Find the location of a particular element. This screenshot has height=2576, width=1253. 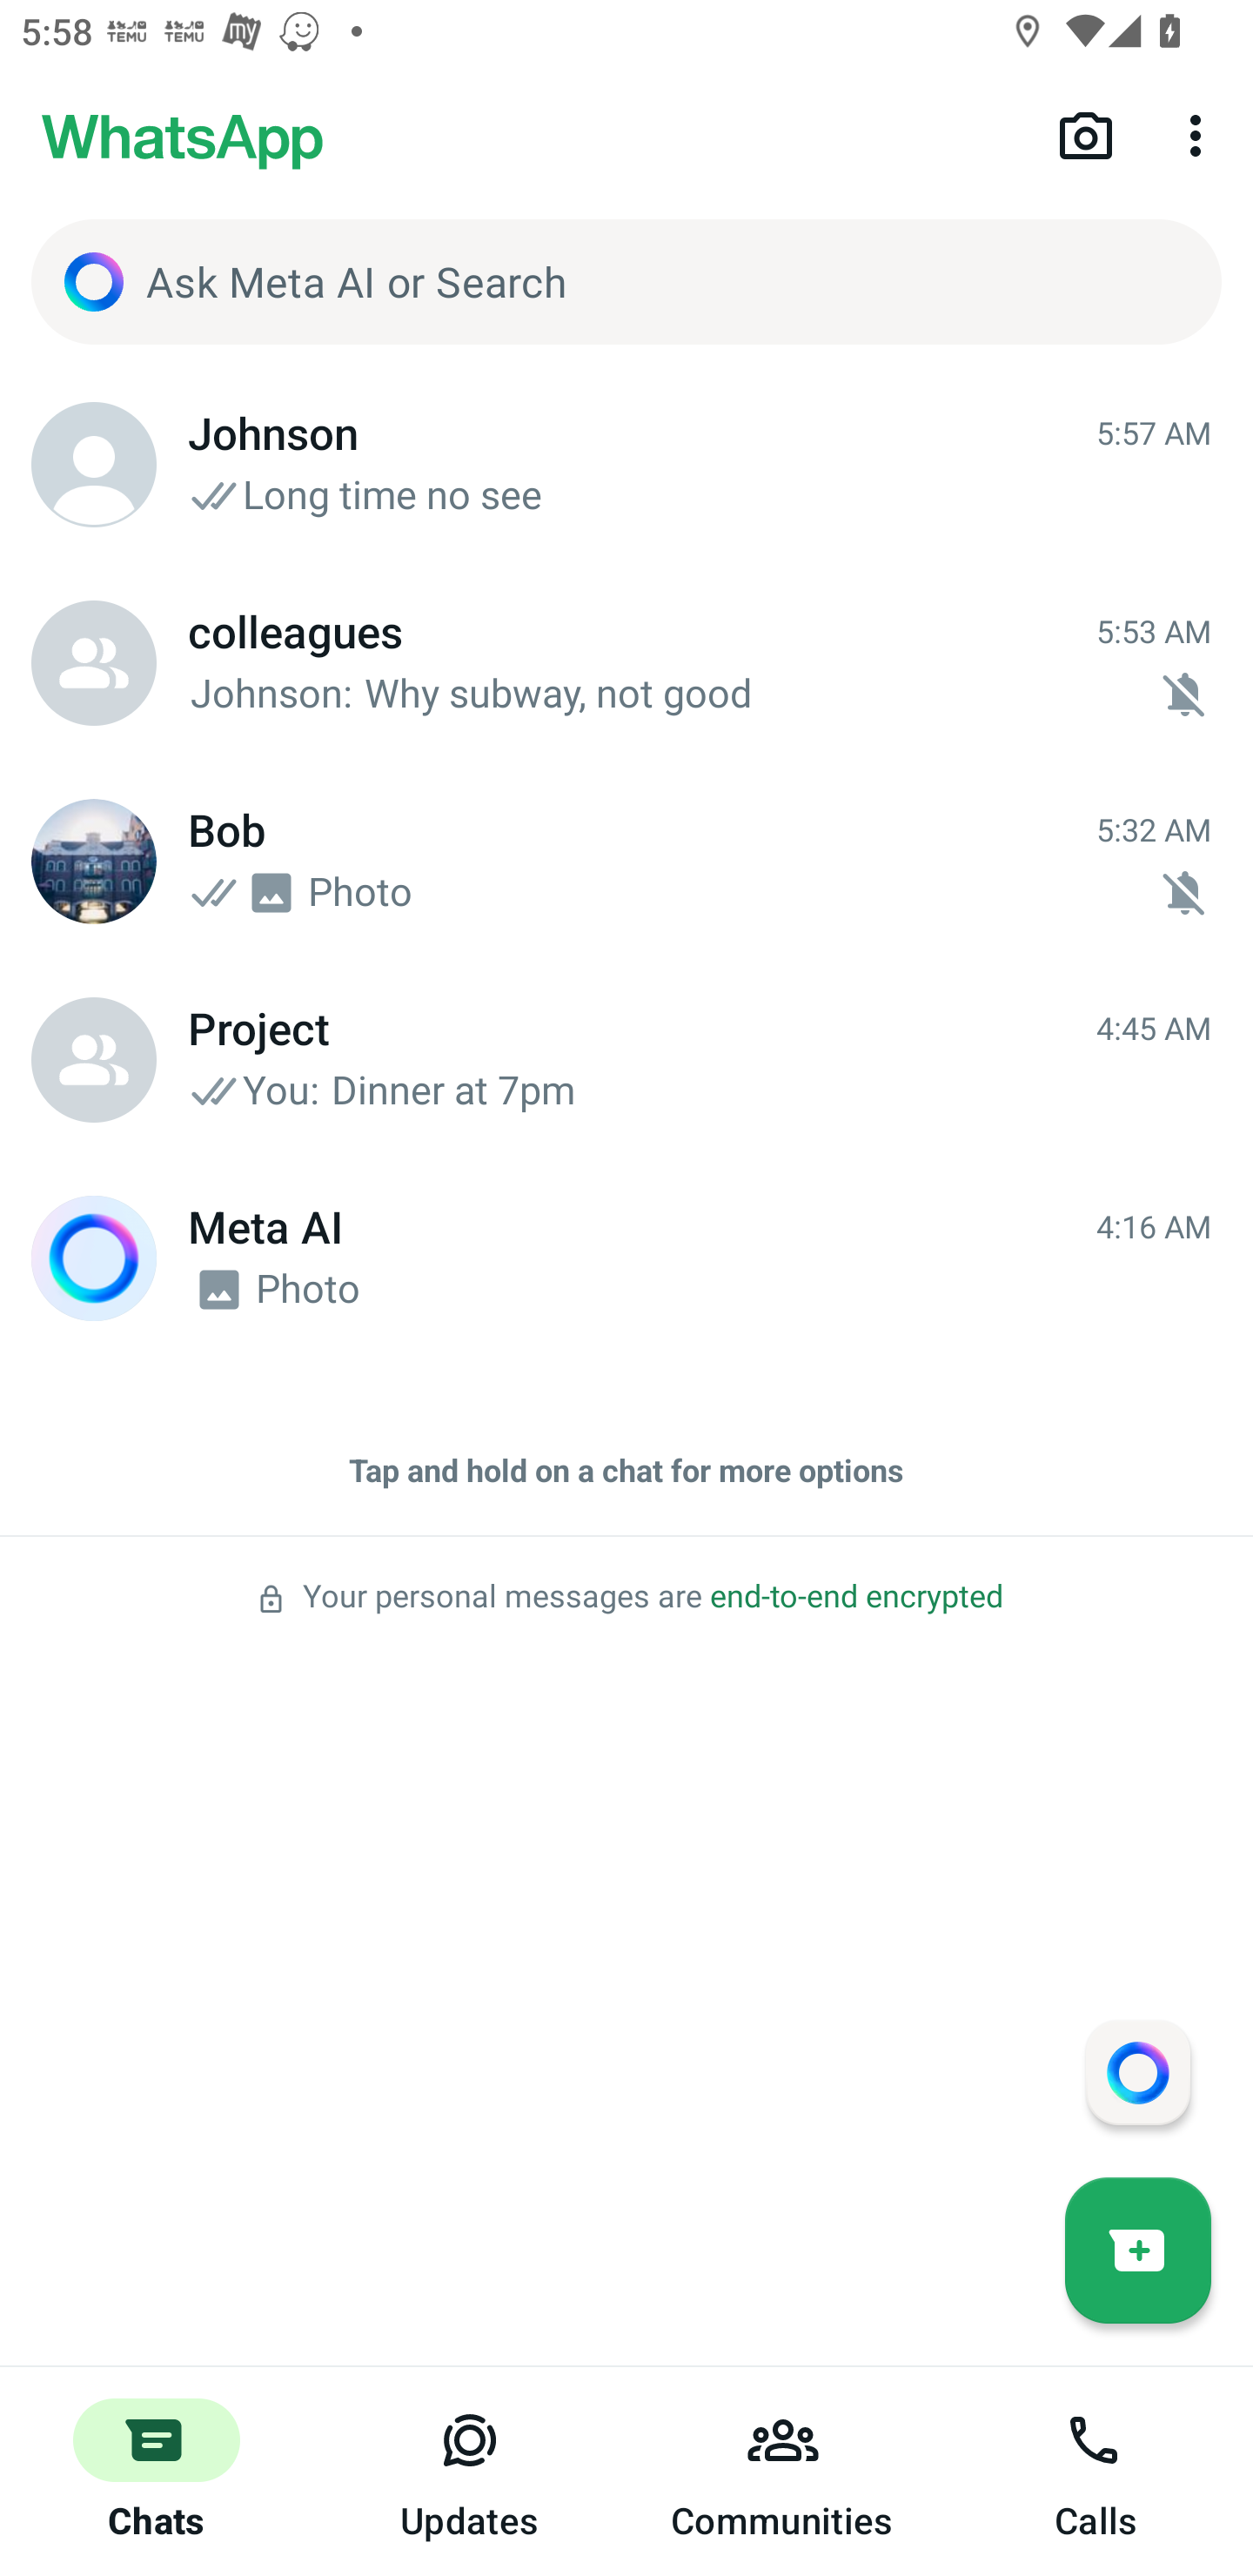

Camera is located at coordinates (1086, 134).